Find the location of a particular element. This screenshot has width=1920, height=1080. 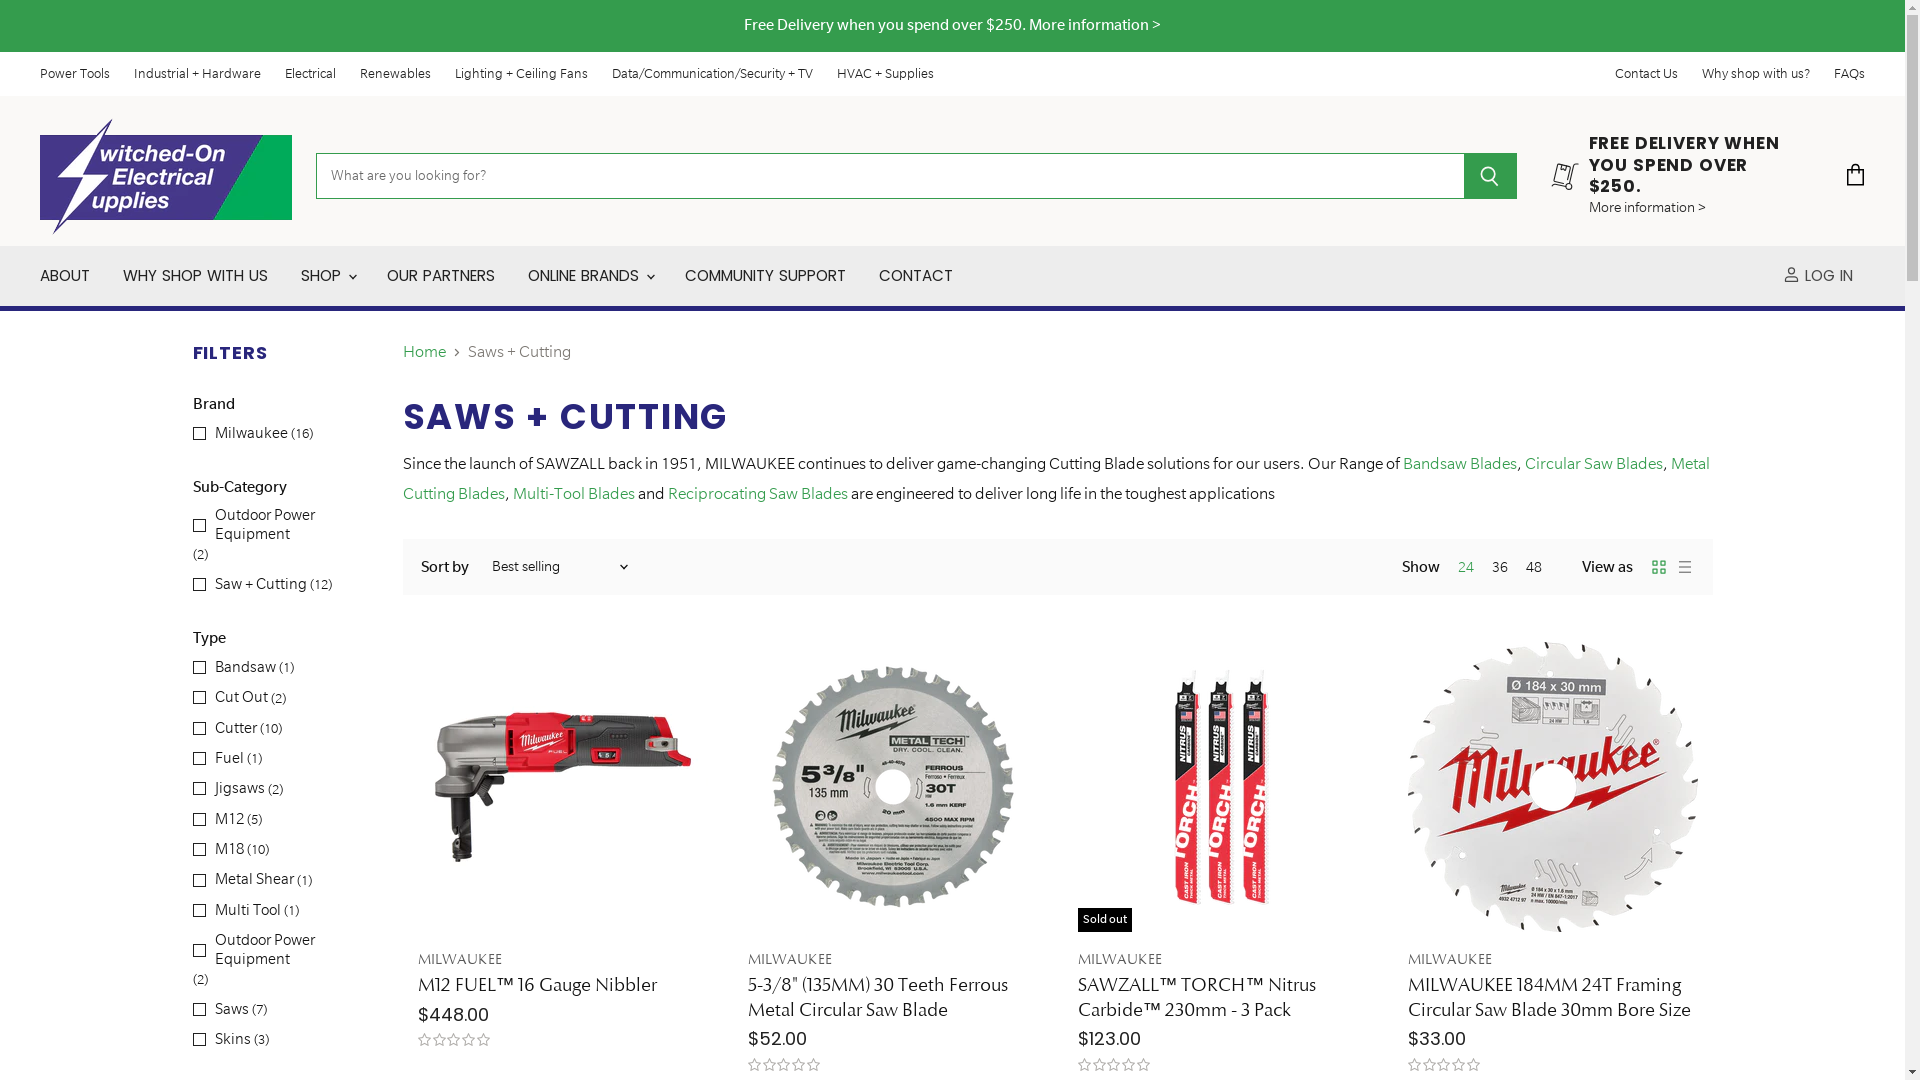

Circular Saw Blades is located at coordinates (1593, 464).